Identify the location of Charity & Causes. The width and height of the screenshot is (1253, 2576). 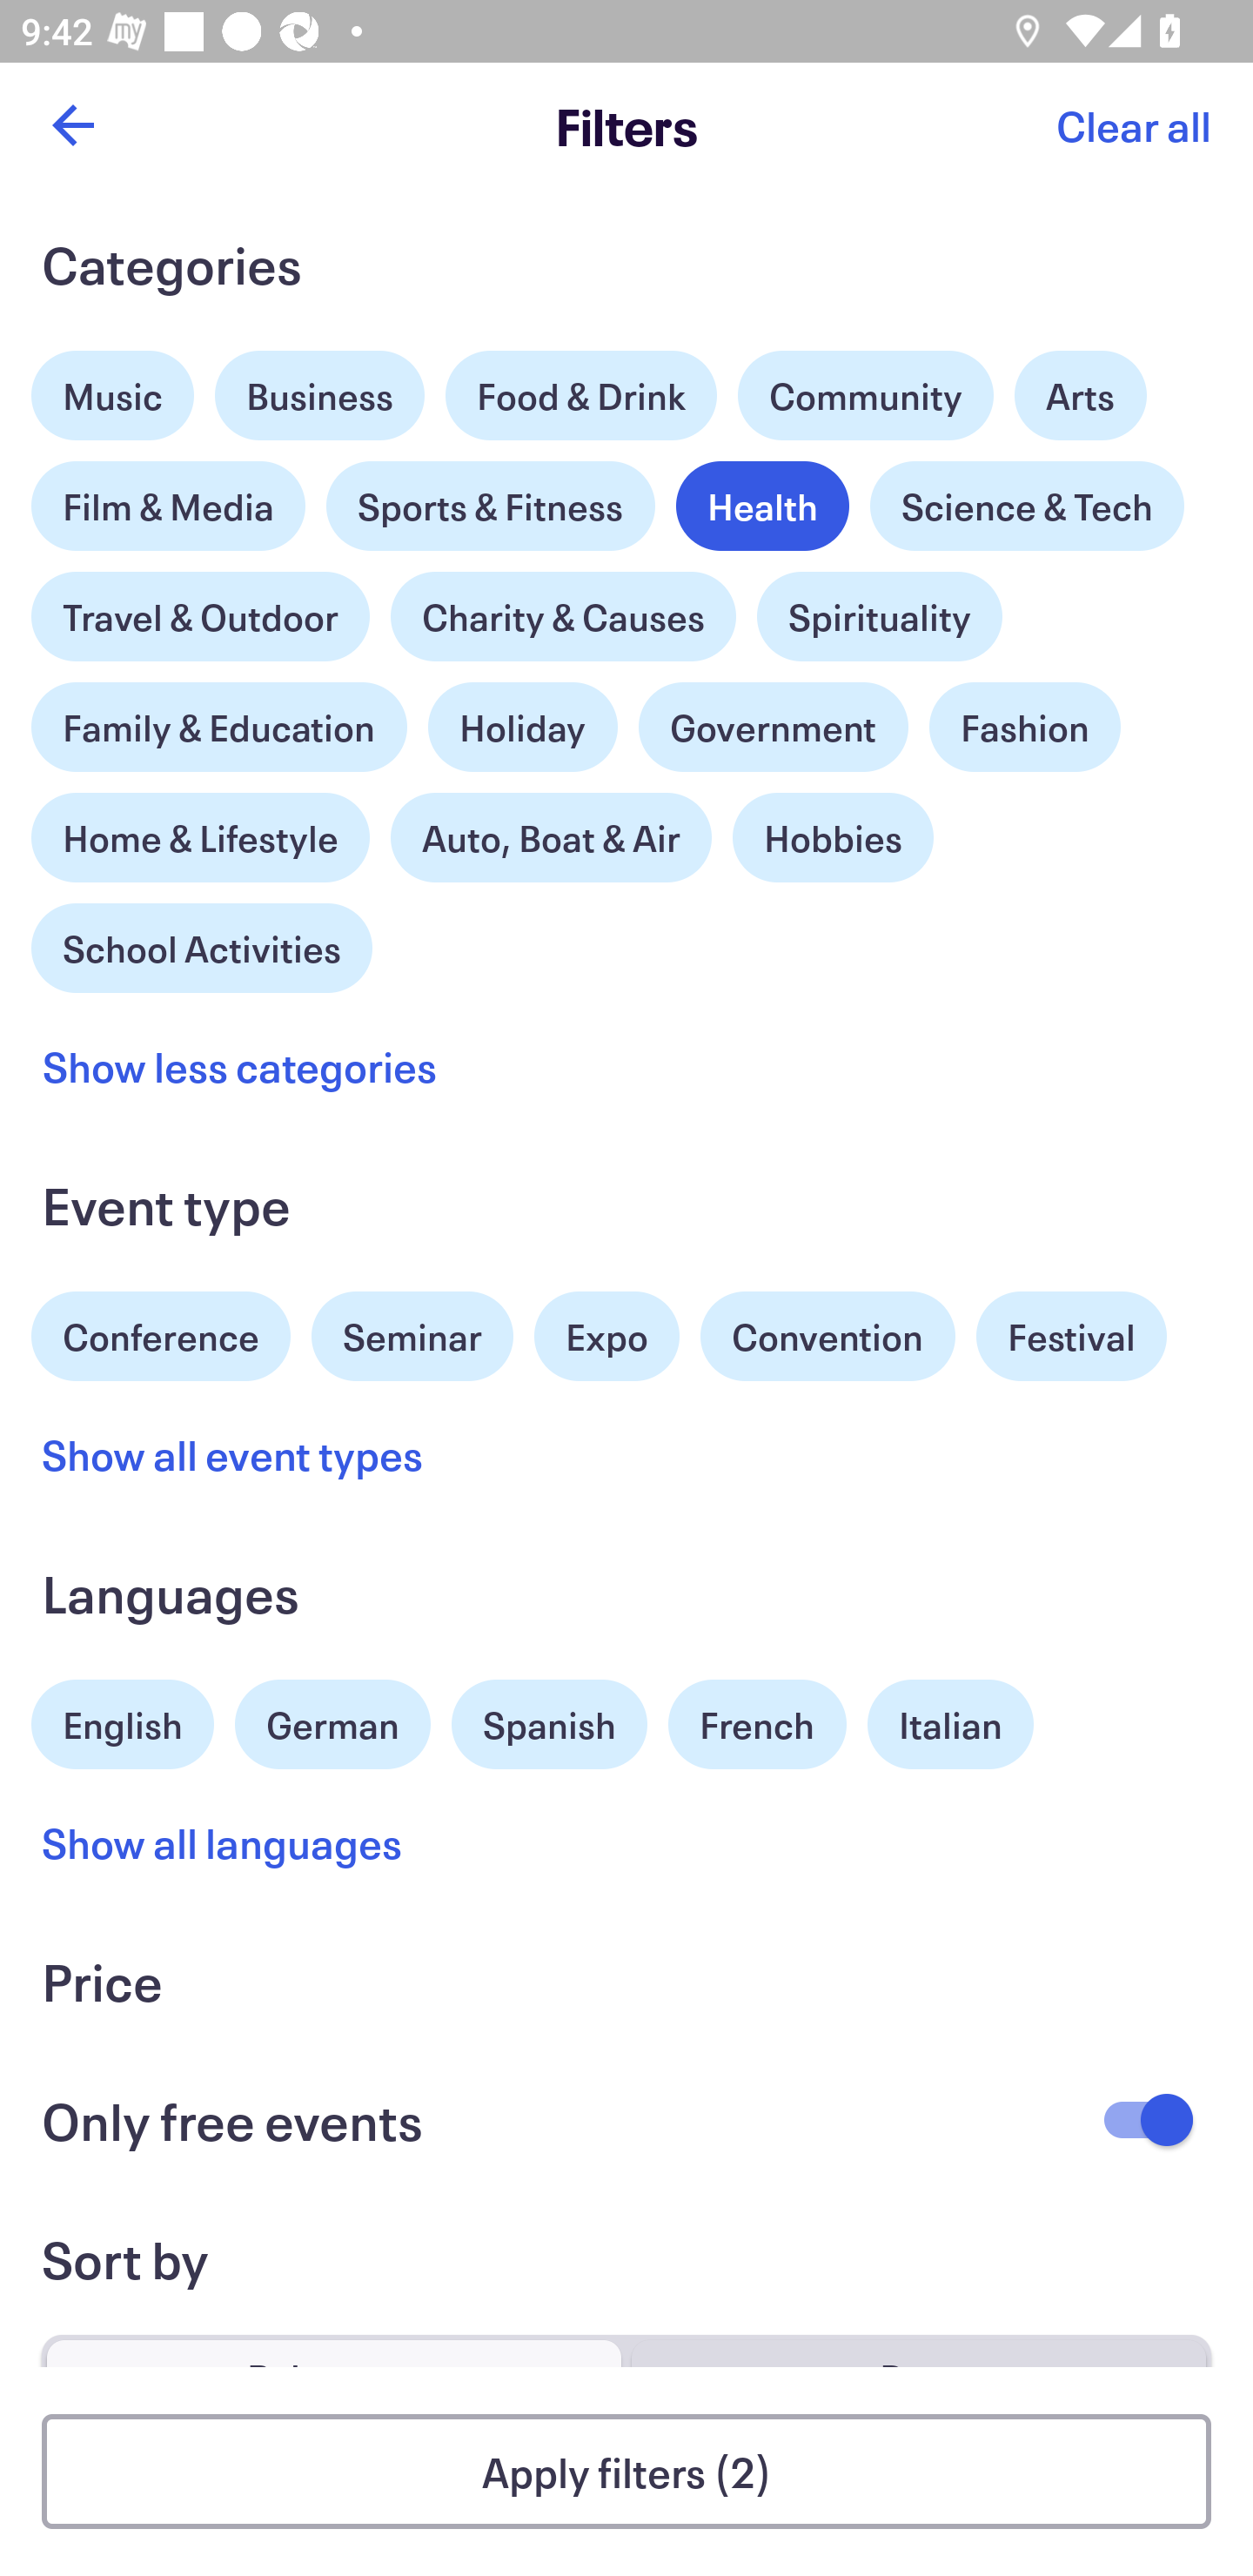
(564, 616).